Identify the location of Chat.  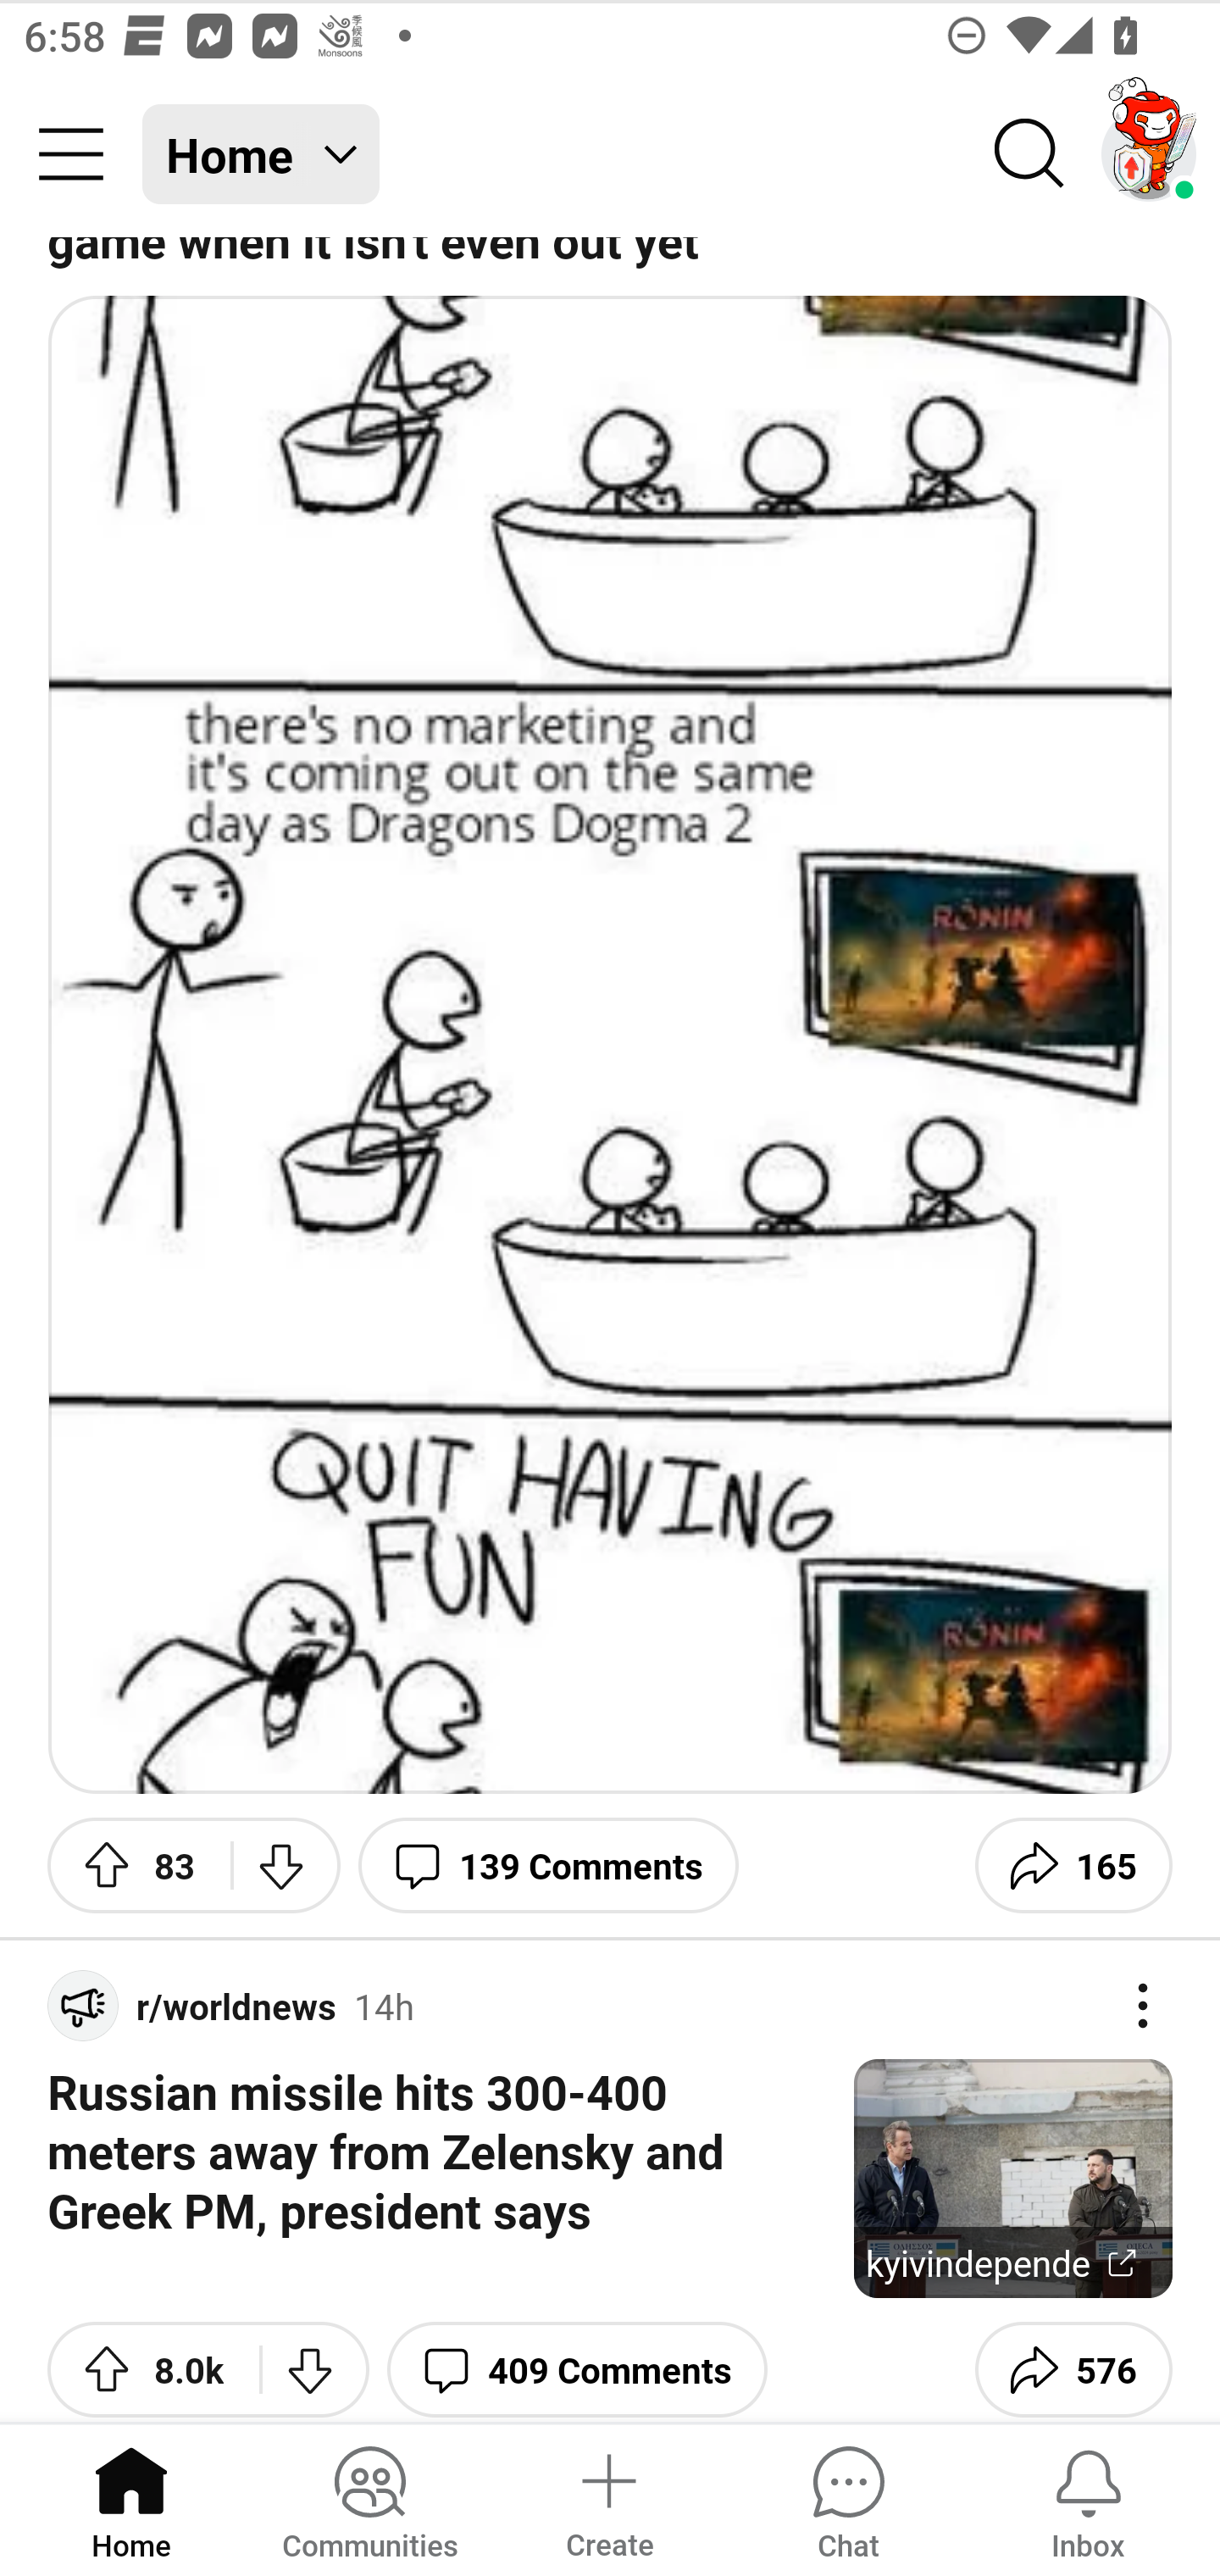
(848, 2498).